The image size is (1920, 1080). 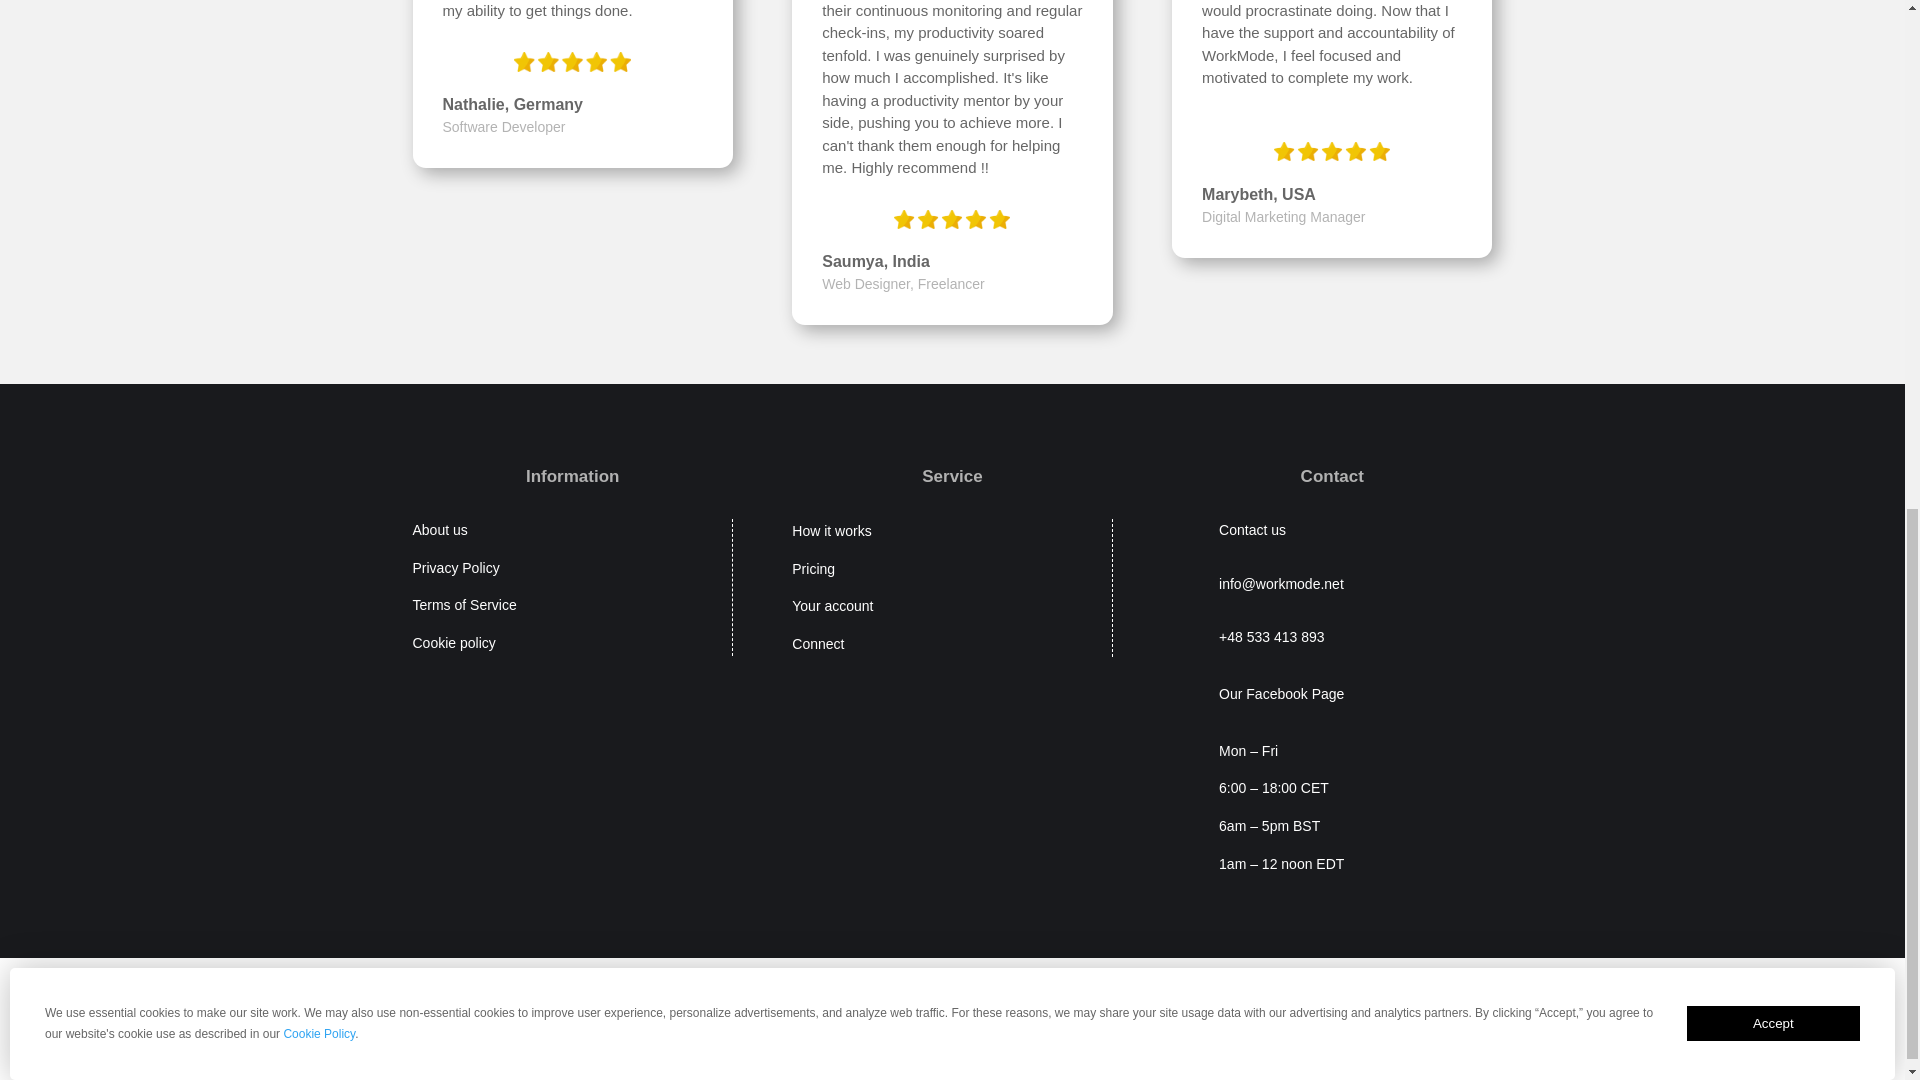 What do you see at coordinates (818, 644) in the screenshot?
I see `Connect` at bounding box center [818, 644].